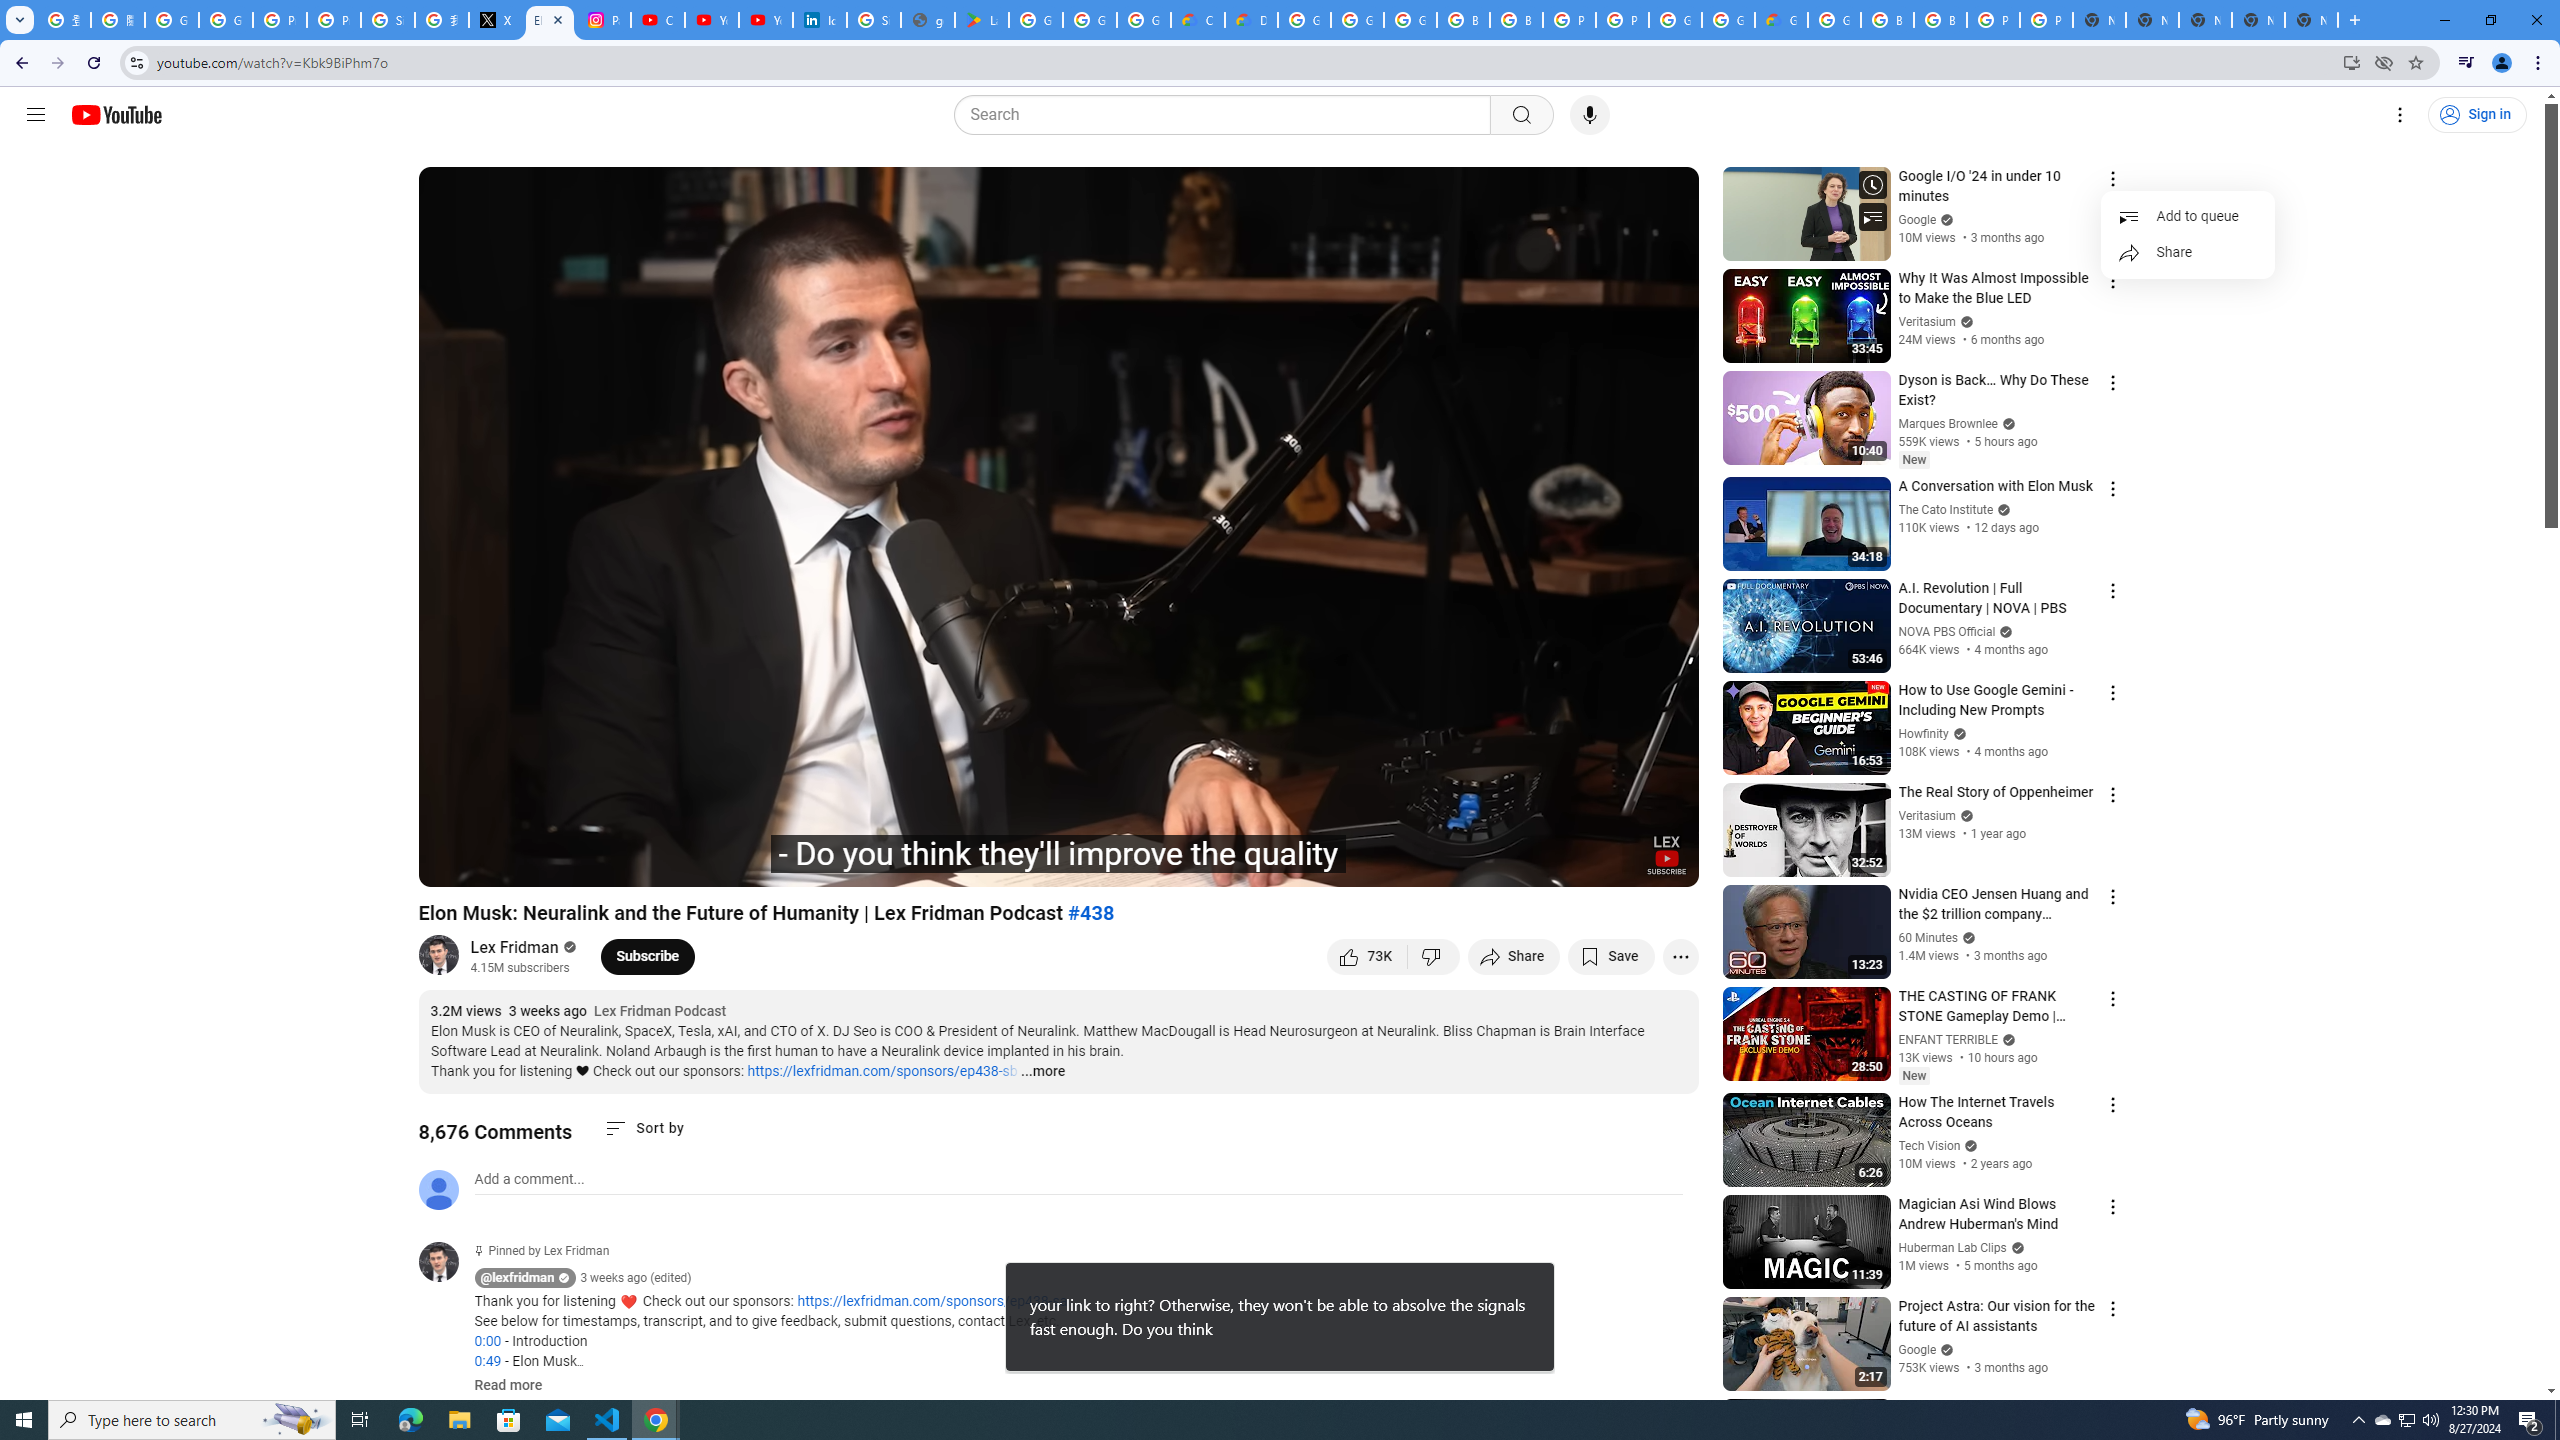 This screenshot has height=1440, width=2560. What do you see at coordinates (1304, 20) in the screenshot?
I see `Google Cloud Platform` at bounding box center [1304, 20].